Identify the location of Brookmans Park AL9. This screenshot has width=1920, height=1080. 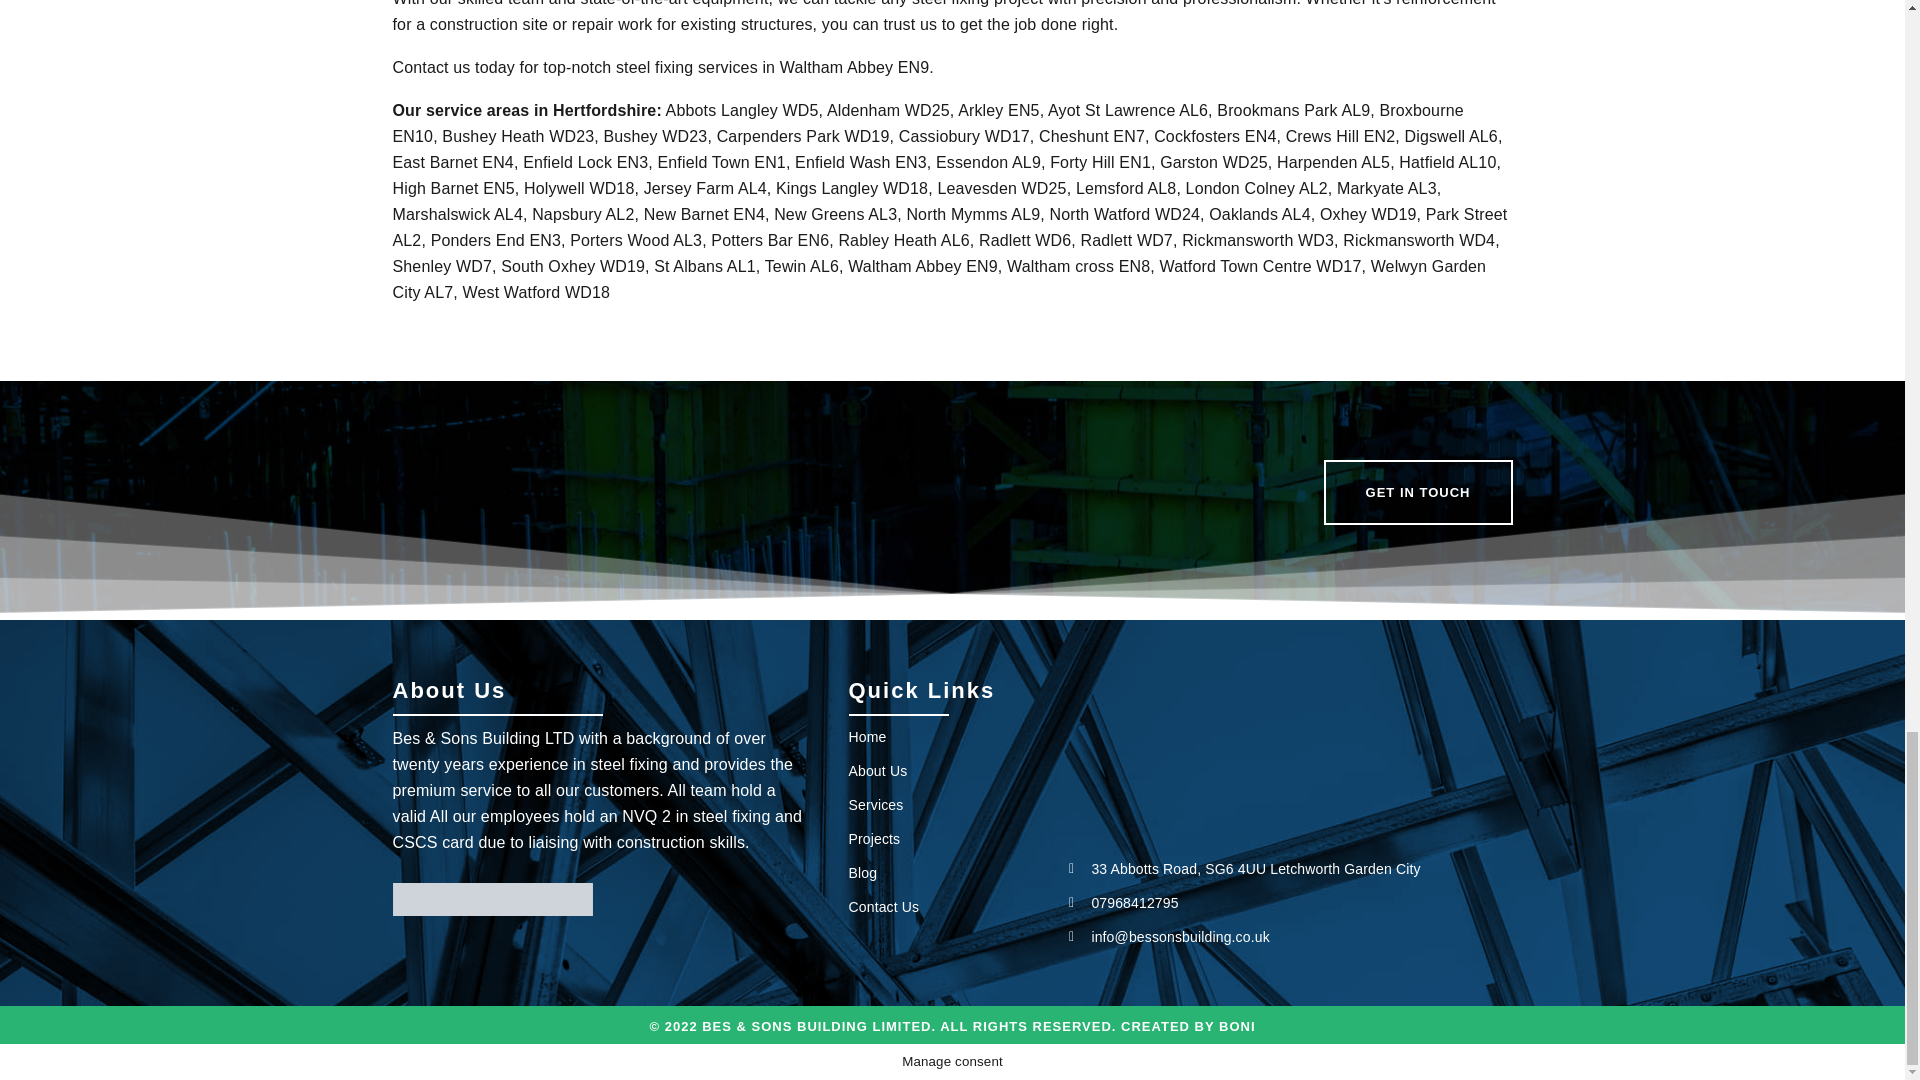
(1294, 110).